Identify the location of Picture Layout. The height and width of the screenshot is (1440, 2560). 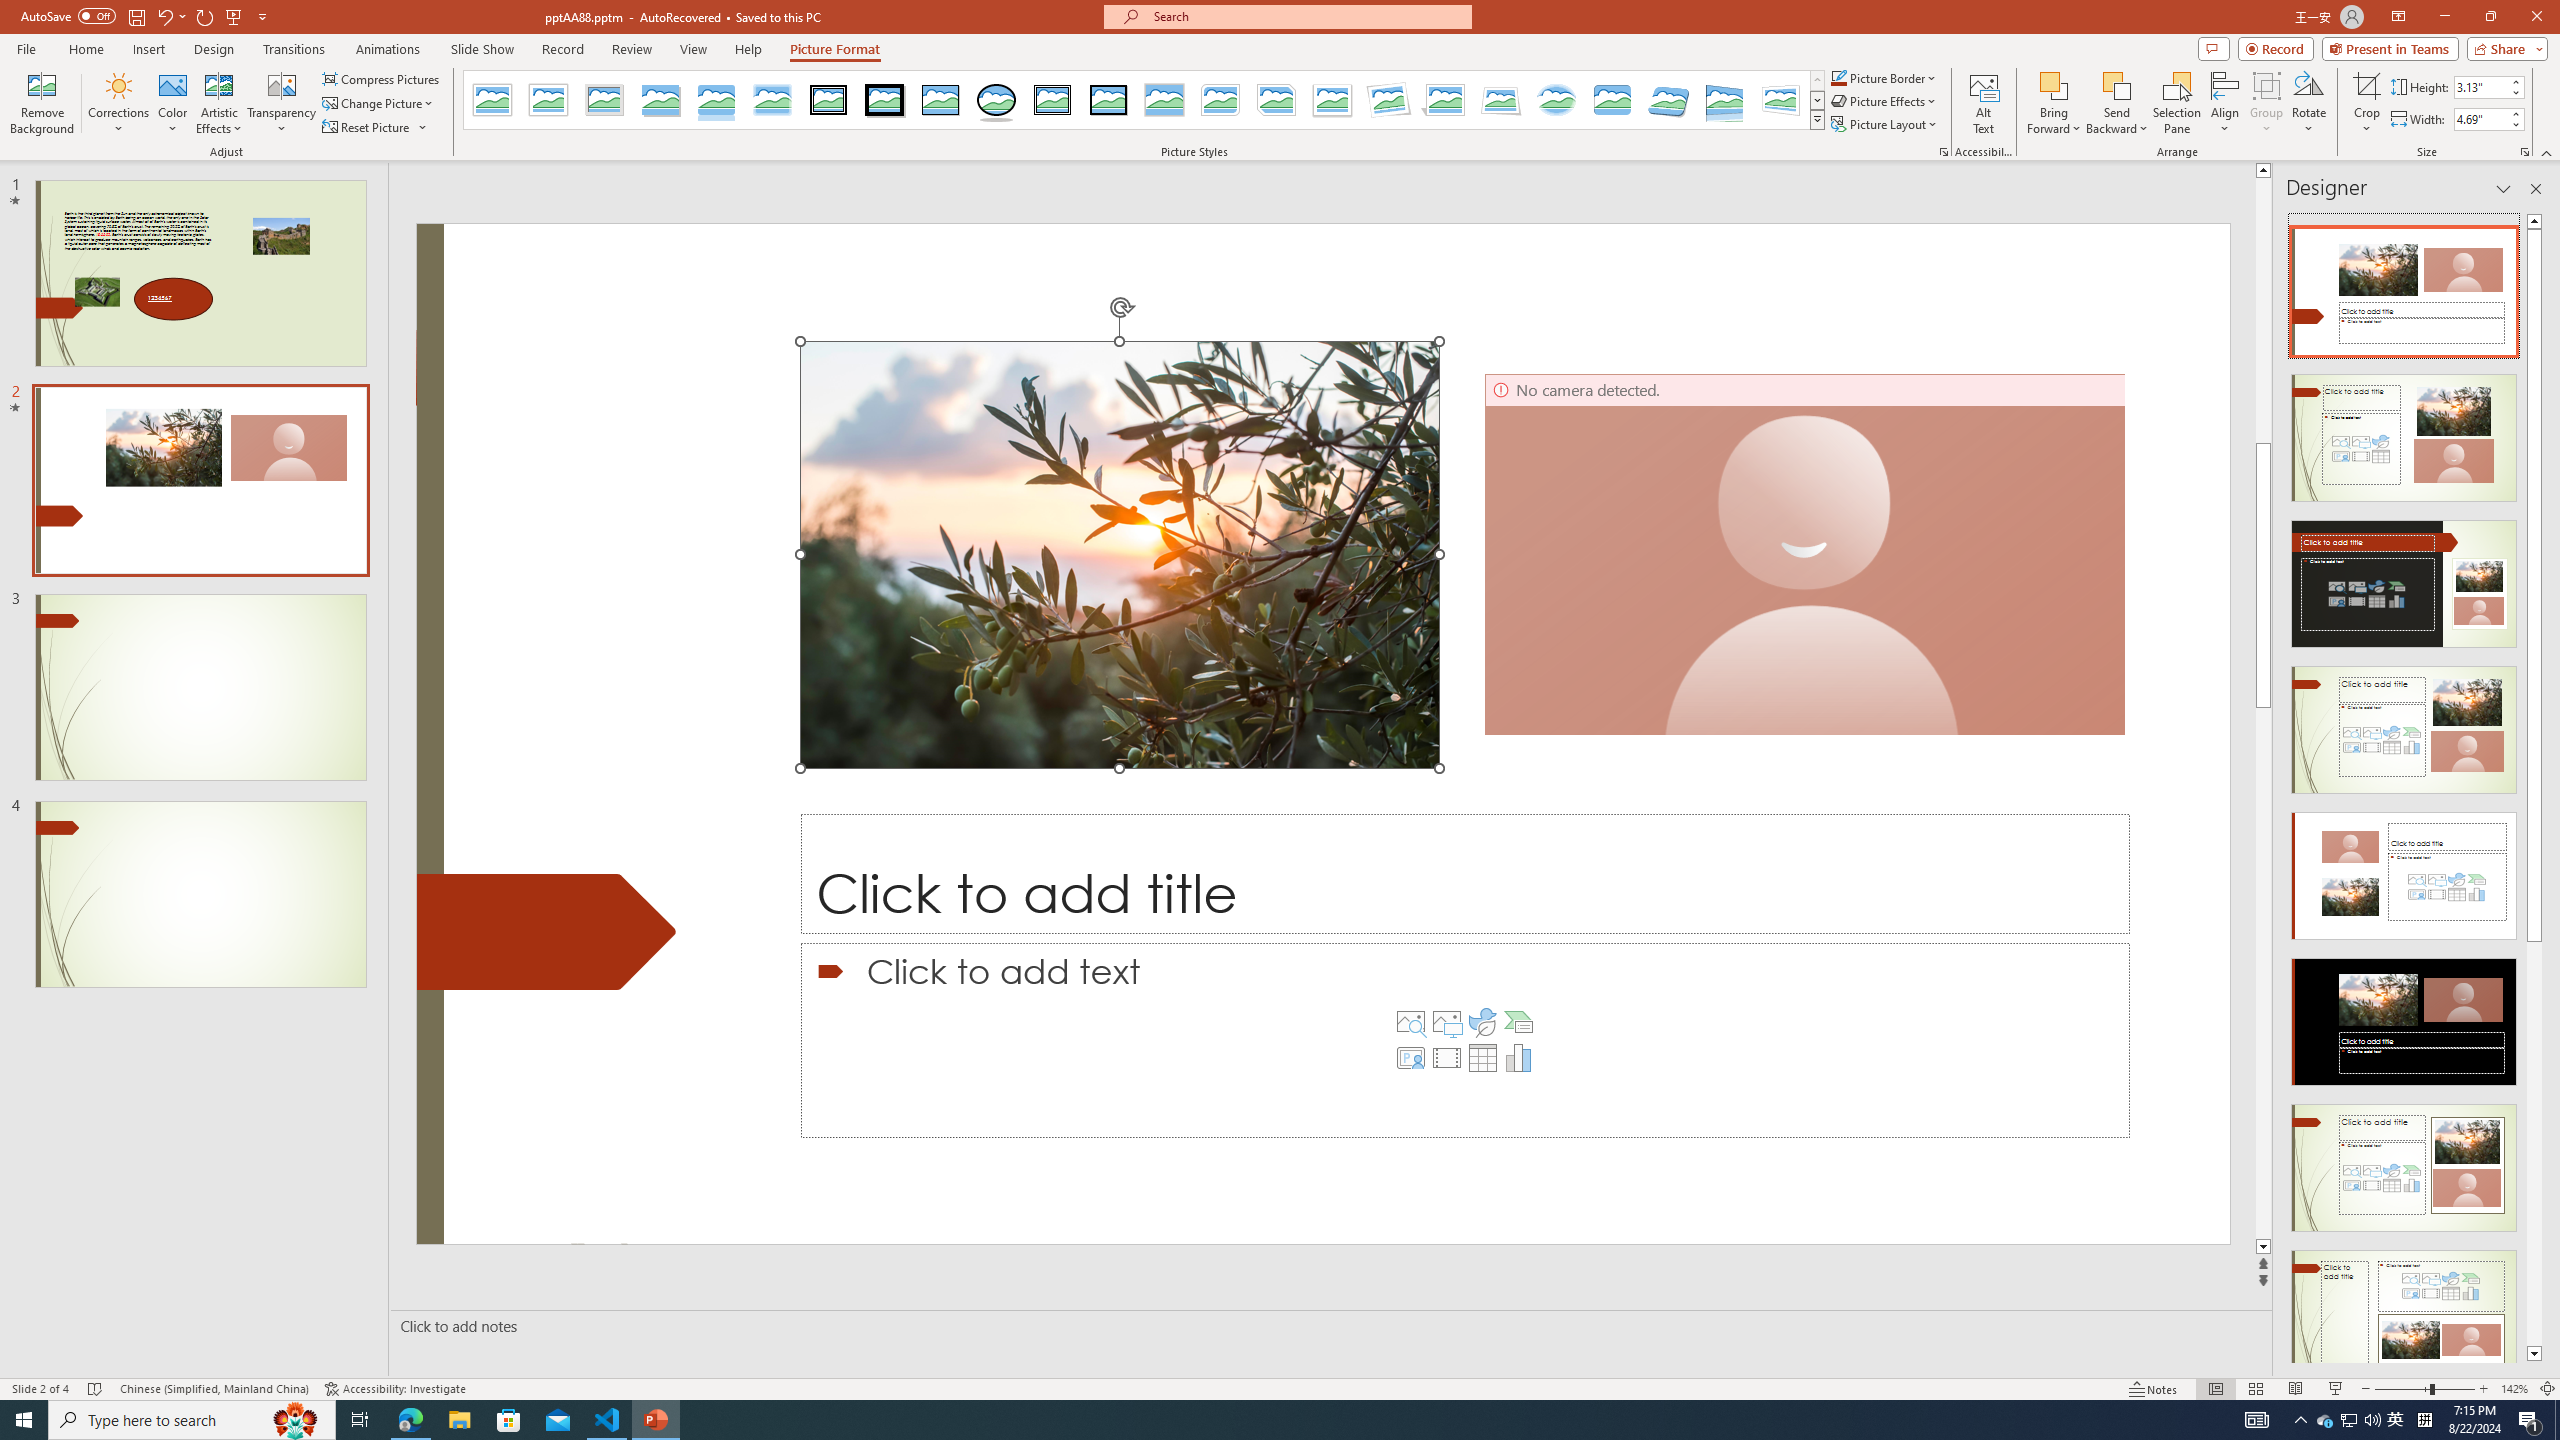
(1885, 124).